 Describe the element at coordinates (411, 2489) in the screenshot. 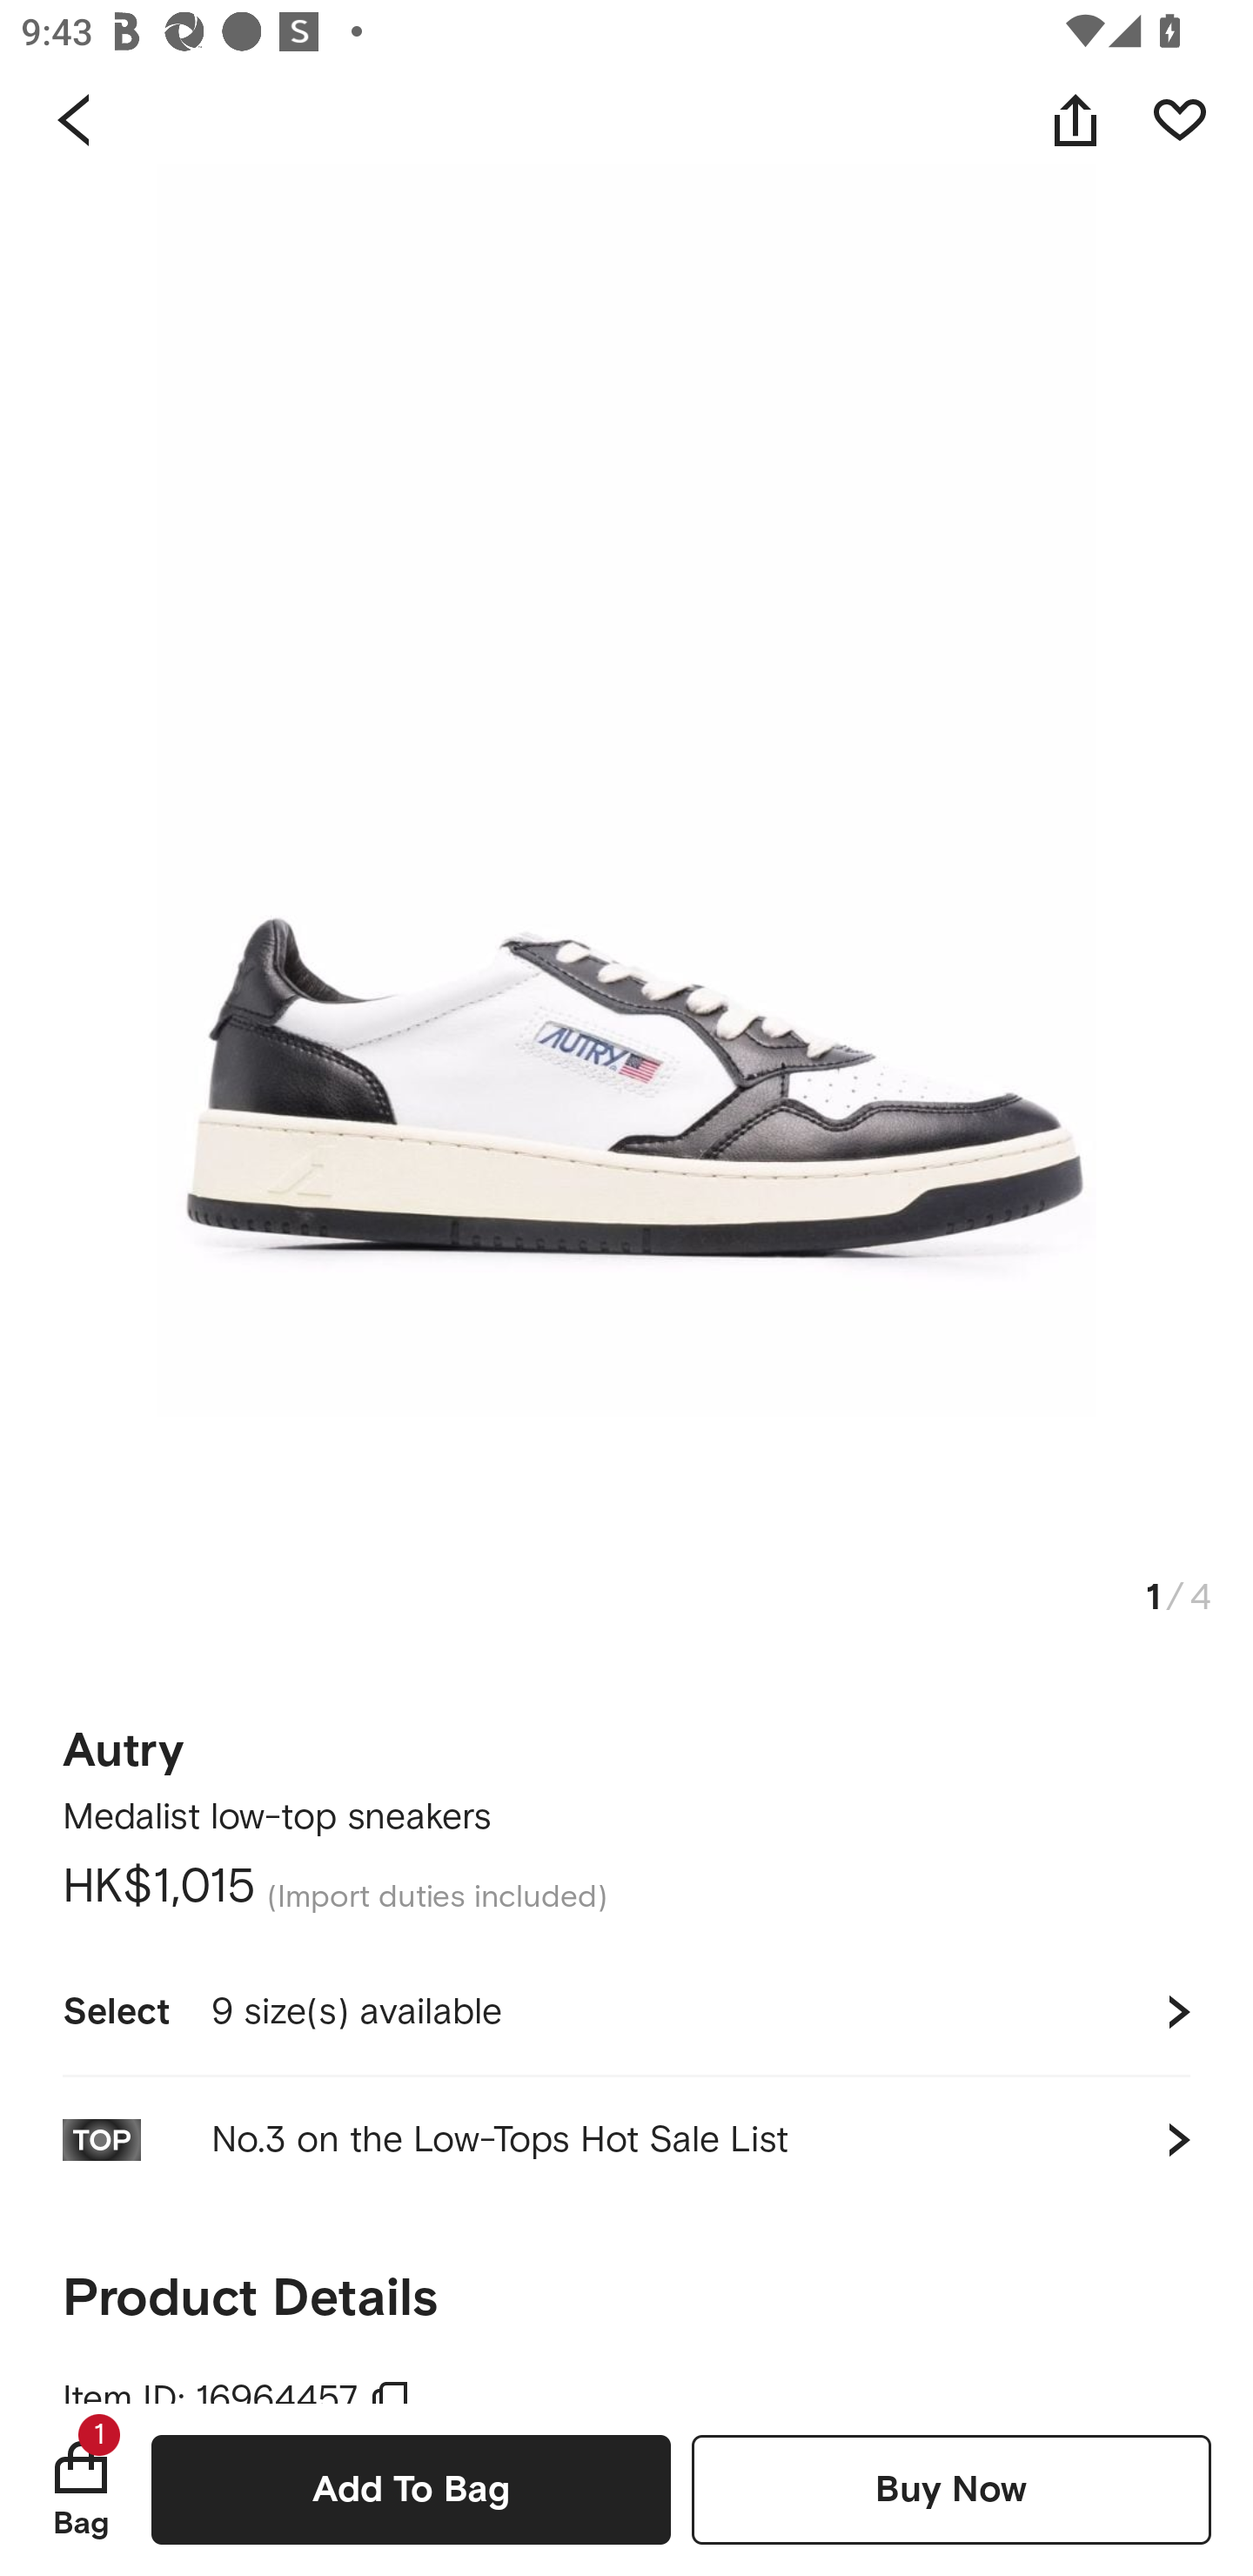

I see `Add To Bag` at that location.